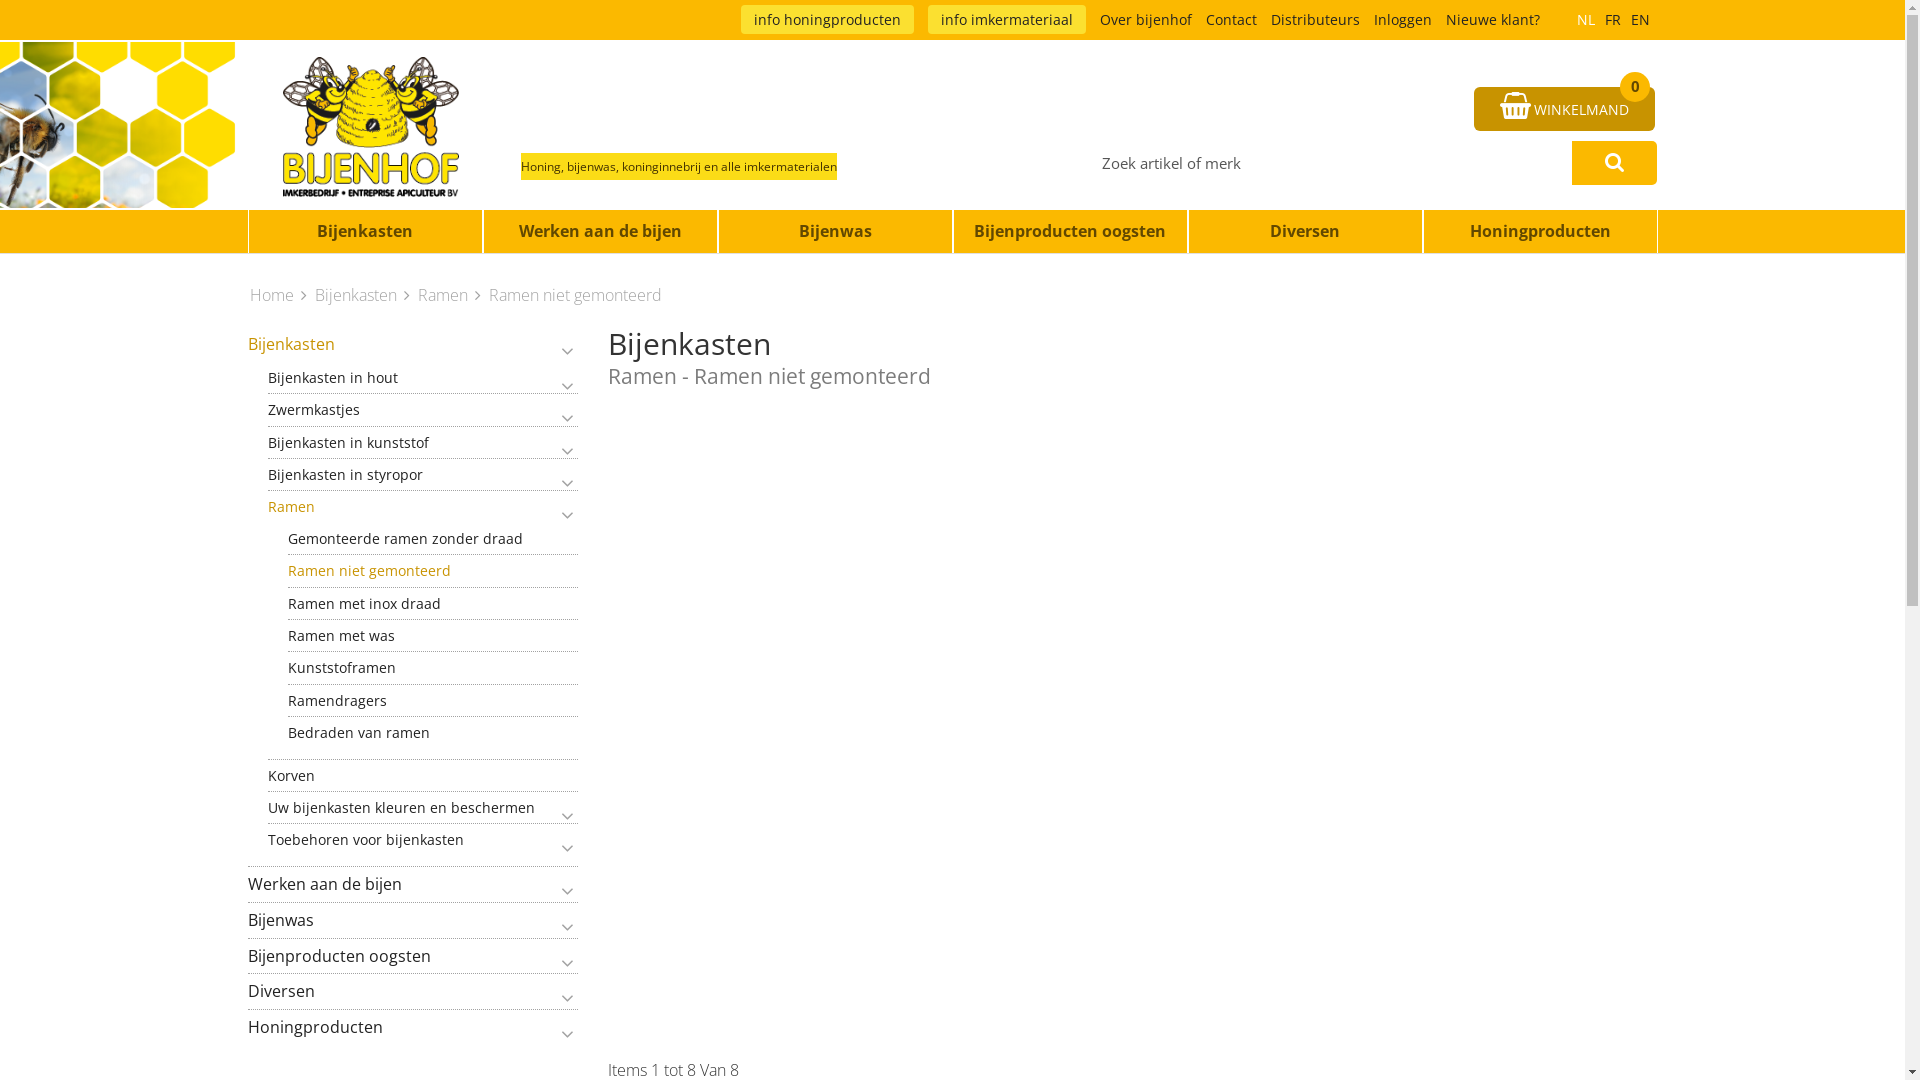 The height and width of the screenshot is (1080, 1920). What do you see at coordinates (433, 570) in the screenshot?
I see `Ramen niet gemonteerd` at bounding box center [433, 570].